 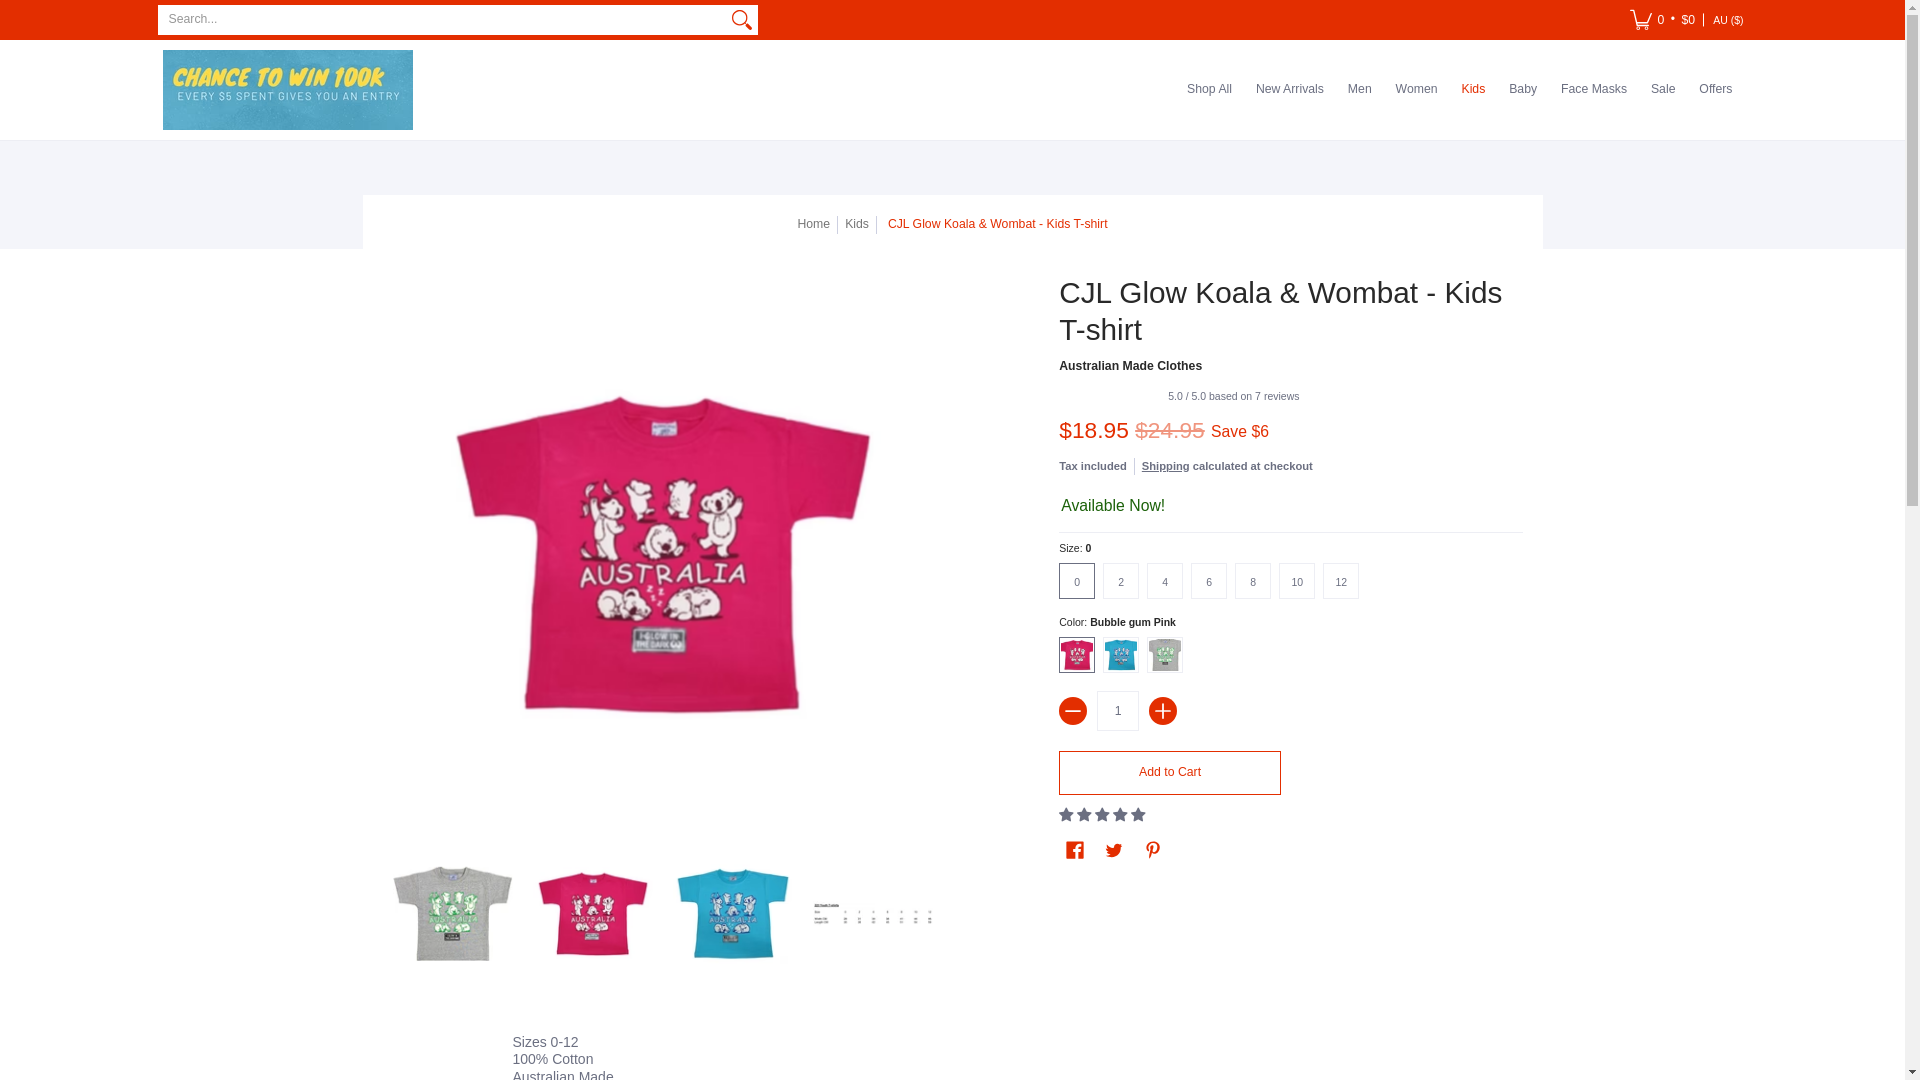 I want to click on 8, so click(x=1256, y=580).